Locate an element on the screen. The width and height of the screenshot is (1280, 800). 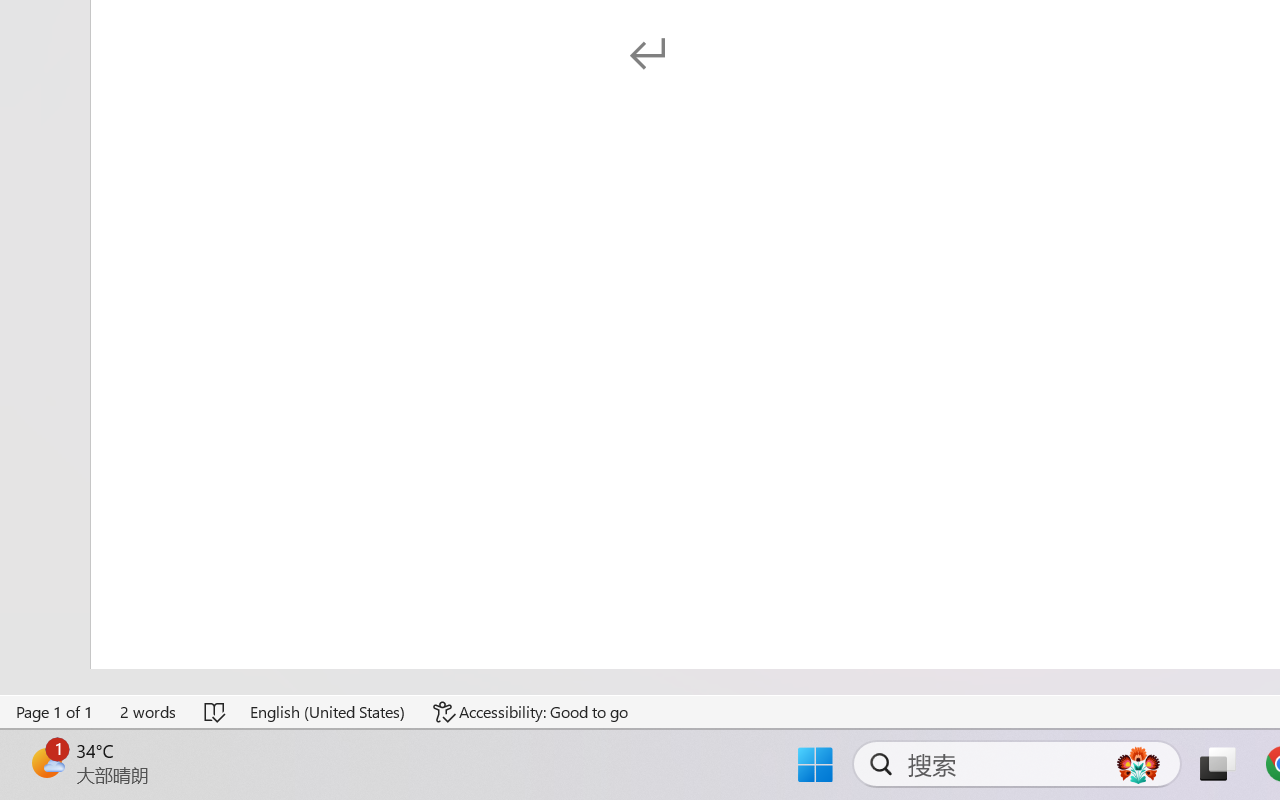
AutomationID: DynamicSearchBoxGleamImage is located at coordinates (1138, 764).